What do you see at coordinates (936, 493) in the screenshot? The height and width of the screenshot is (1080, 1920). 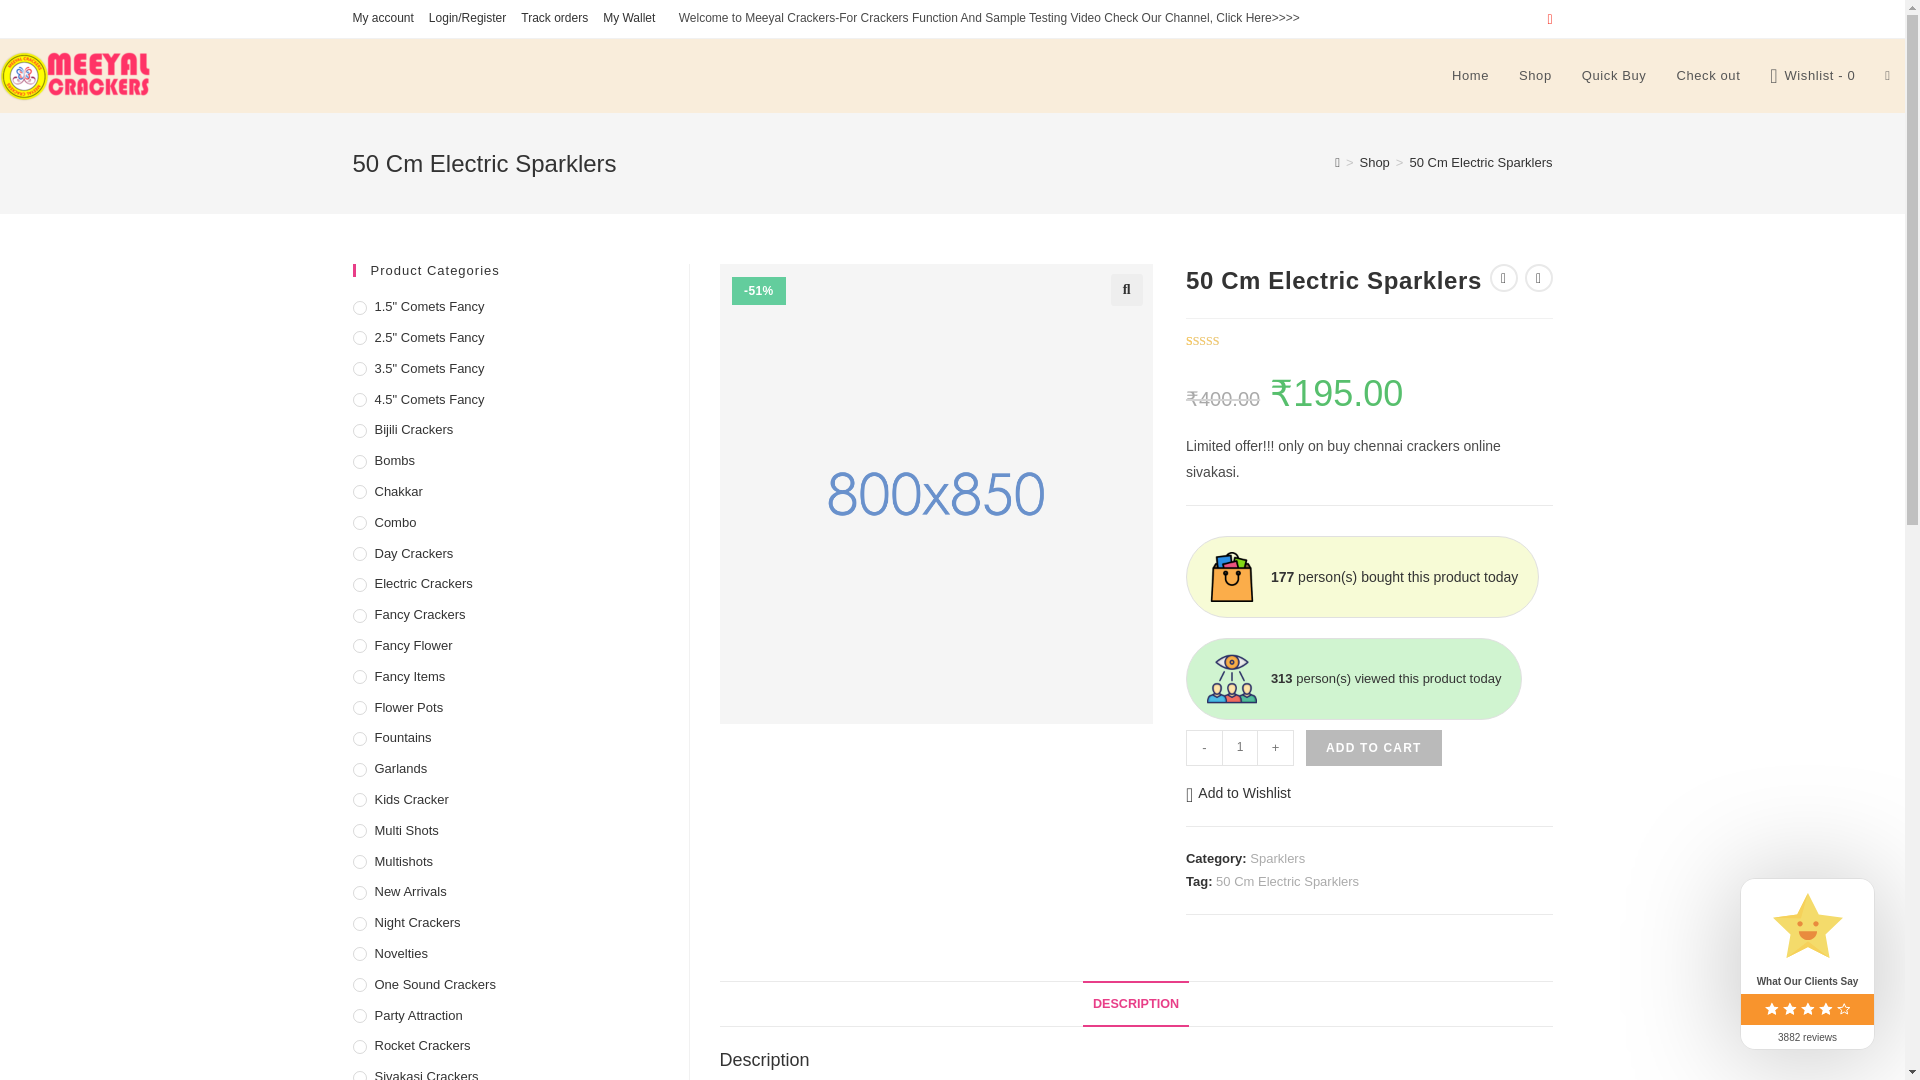 I see `dummy.png` at bounding box center [936, 493].